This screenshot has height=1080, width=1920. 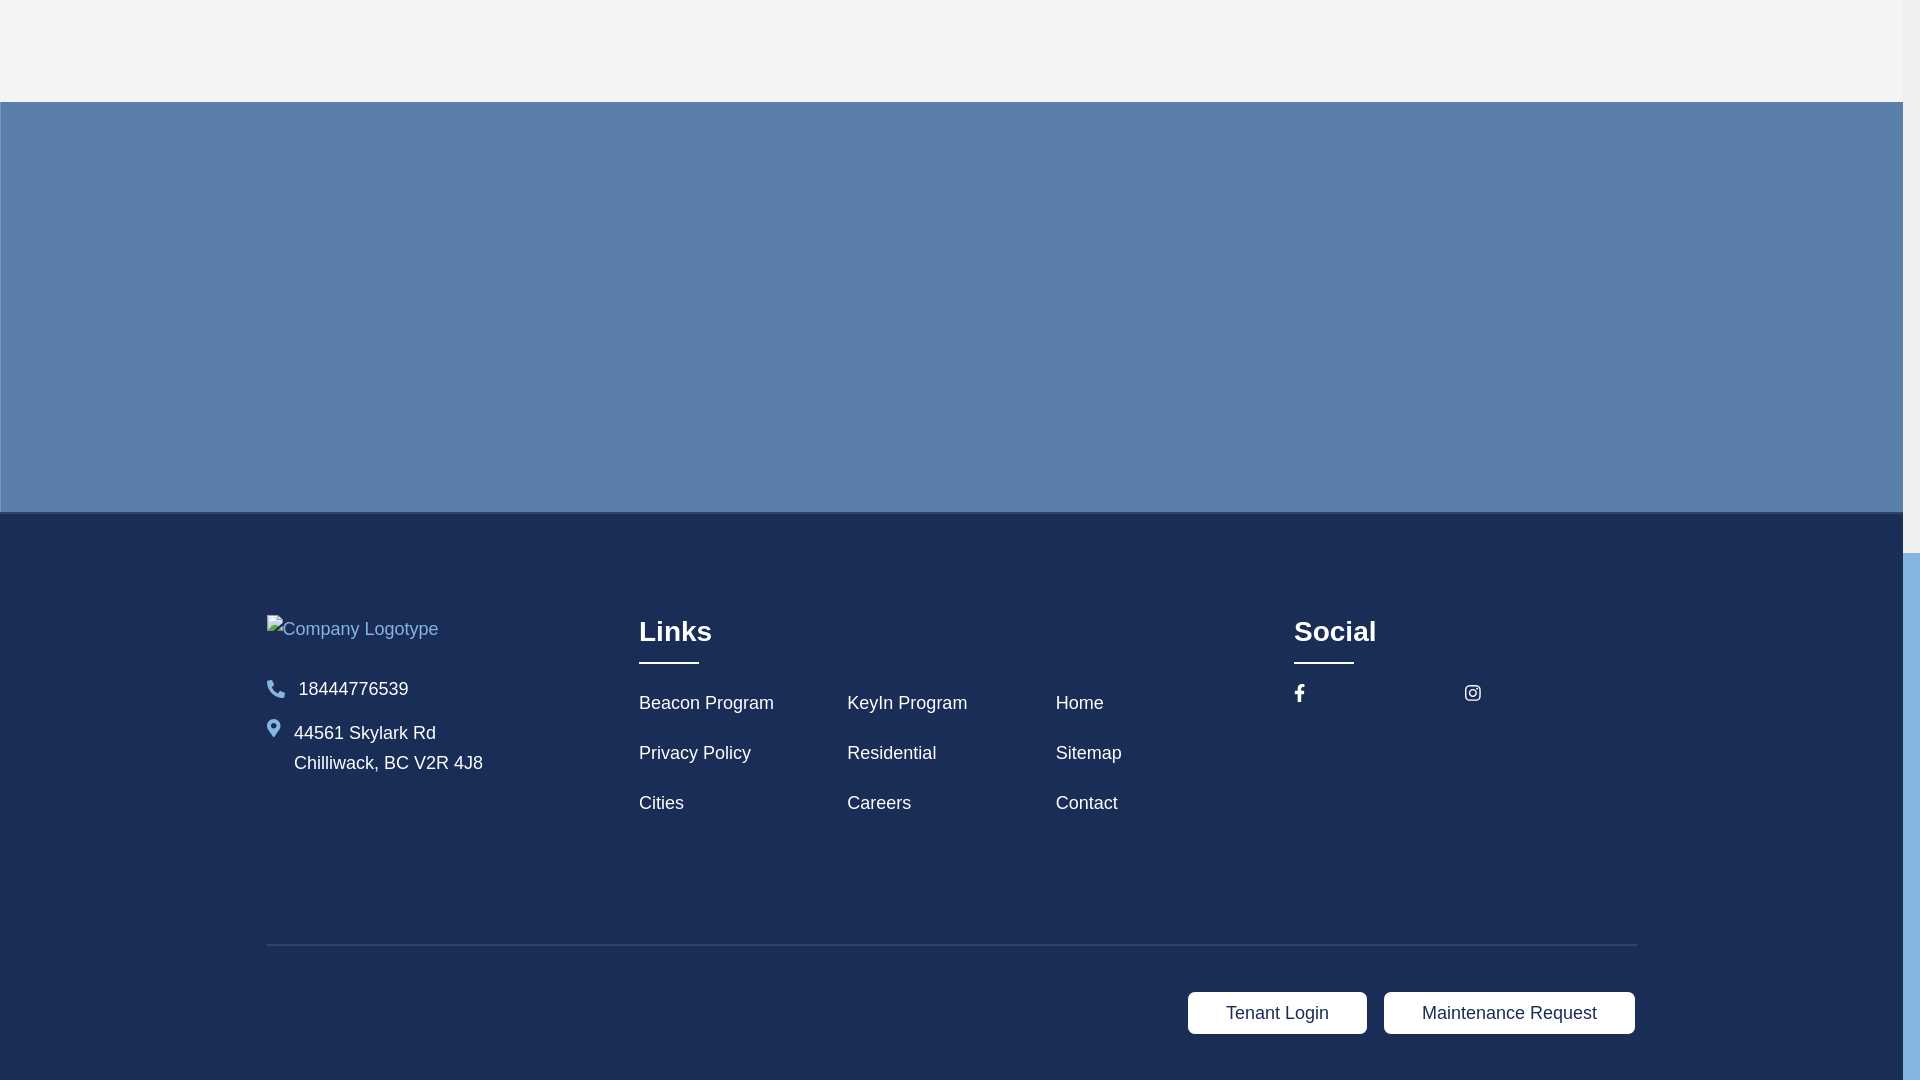 I want to click on Sitemap, so click(x=1160, y=754).